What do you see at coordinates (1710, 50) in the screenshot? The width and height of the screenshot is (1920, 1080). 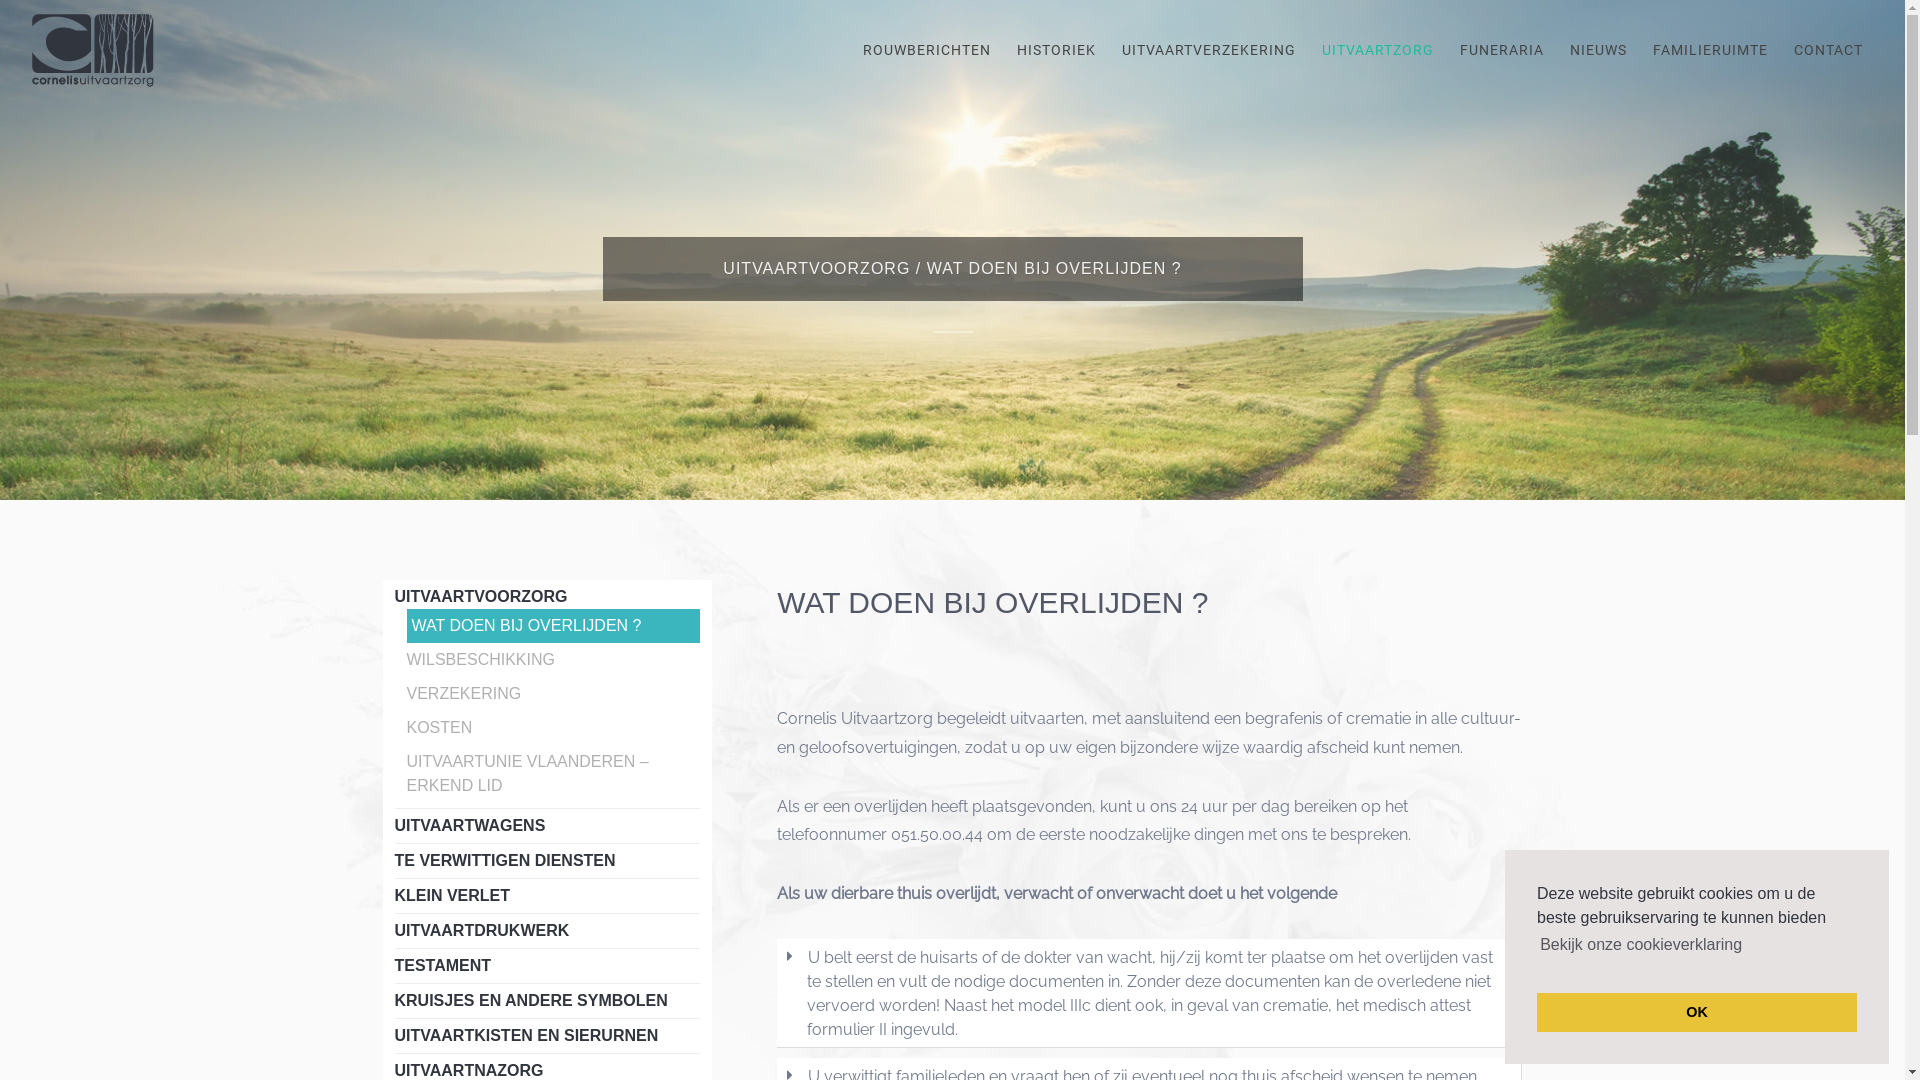 I see `FAMILIERUIMTE` at bounding box center [1710, 50].